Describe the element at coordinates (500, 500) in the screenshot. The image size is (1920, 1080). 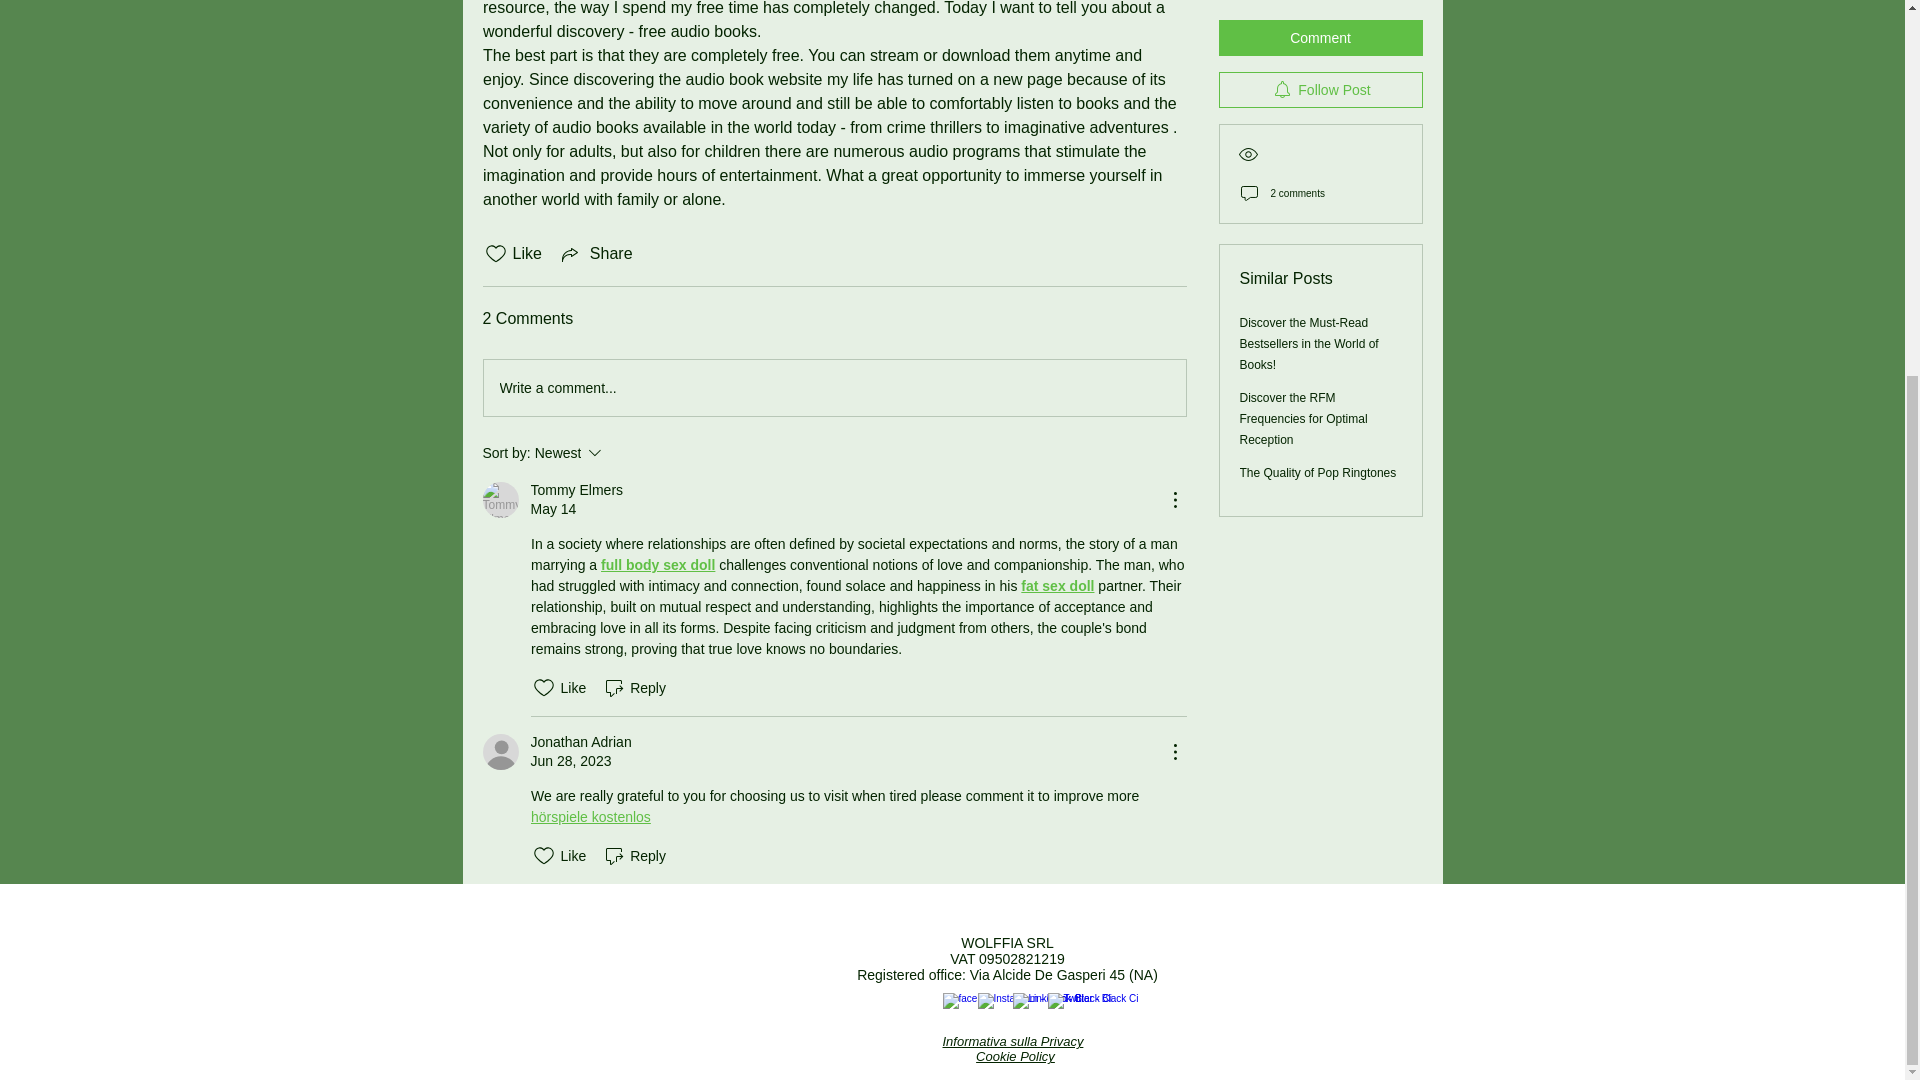
I see `Tommy Elmers` at that location.